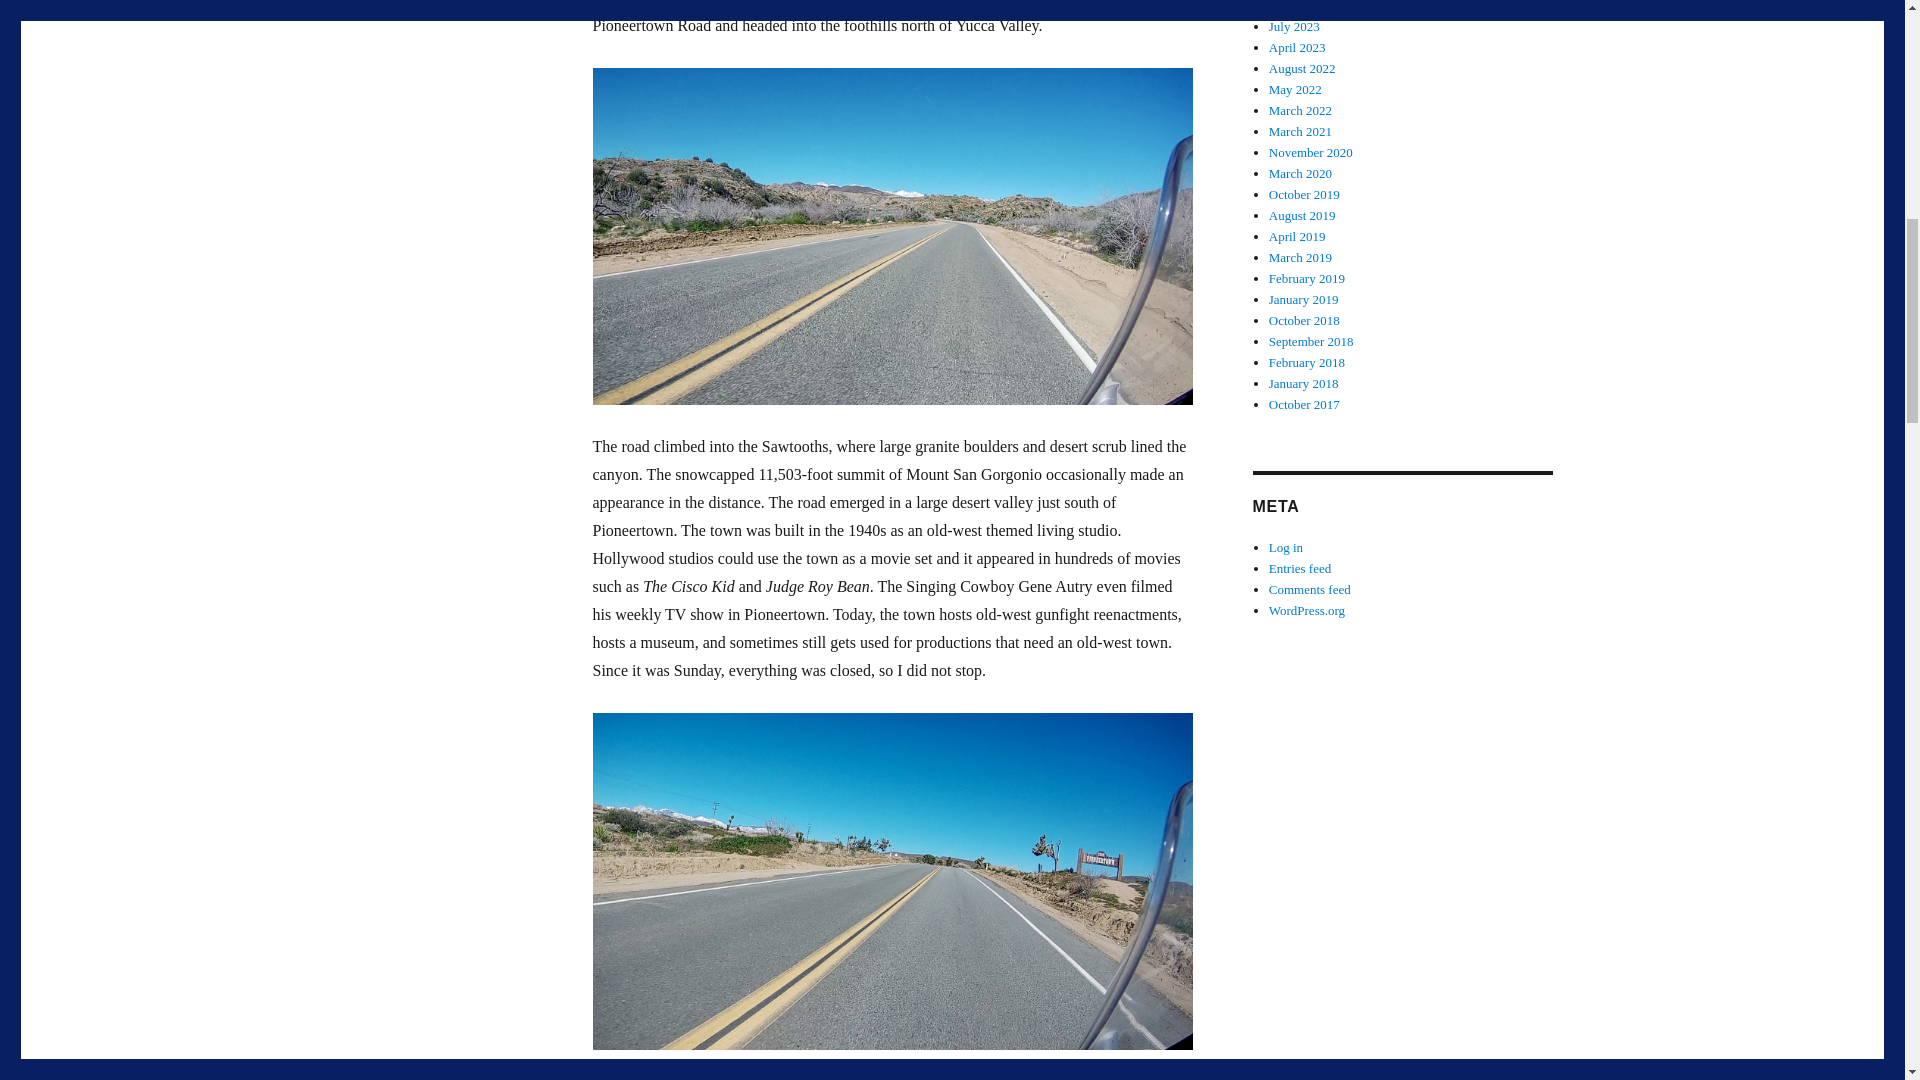  Describe the element at coordinates (1294, 26) in the screenshot. I see `July 2023` at that location.